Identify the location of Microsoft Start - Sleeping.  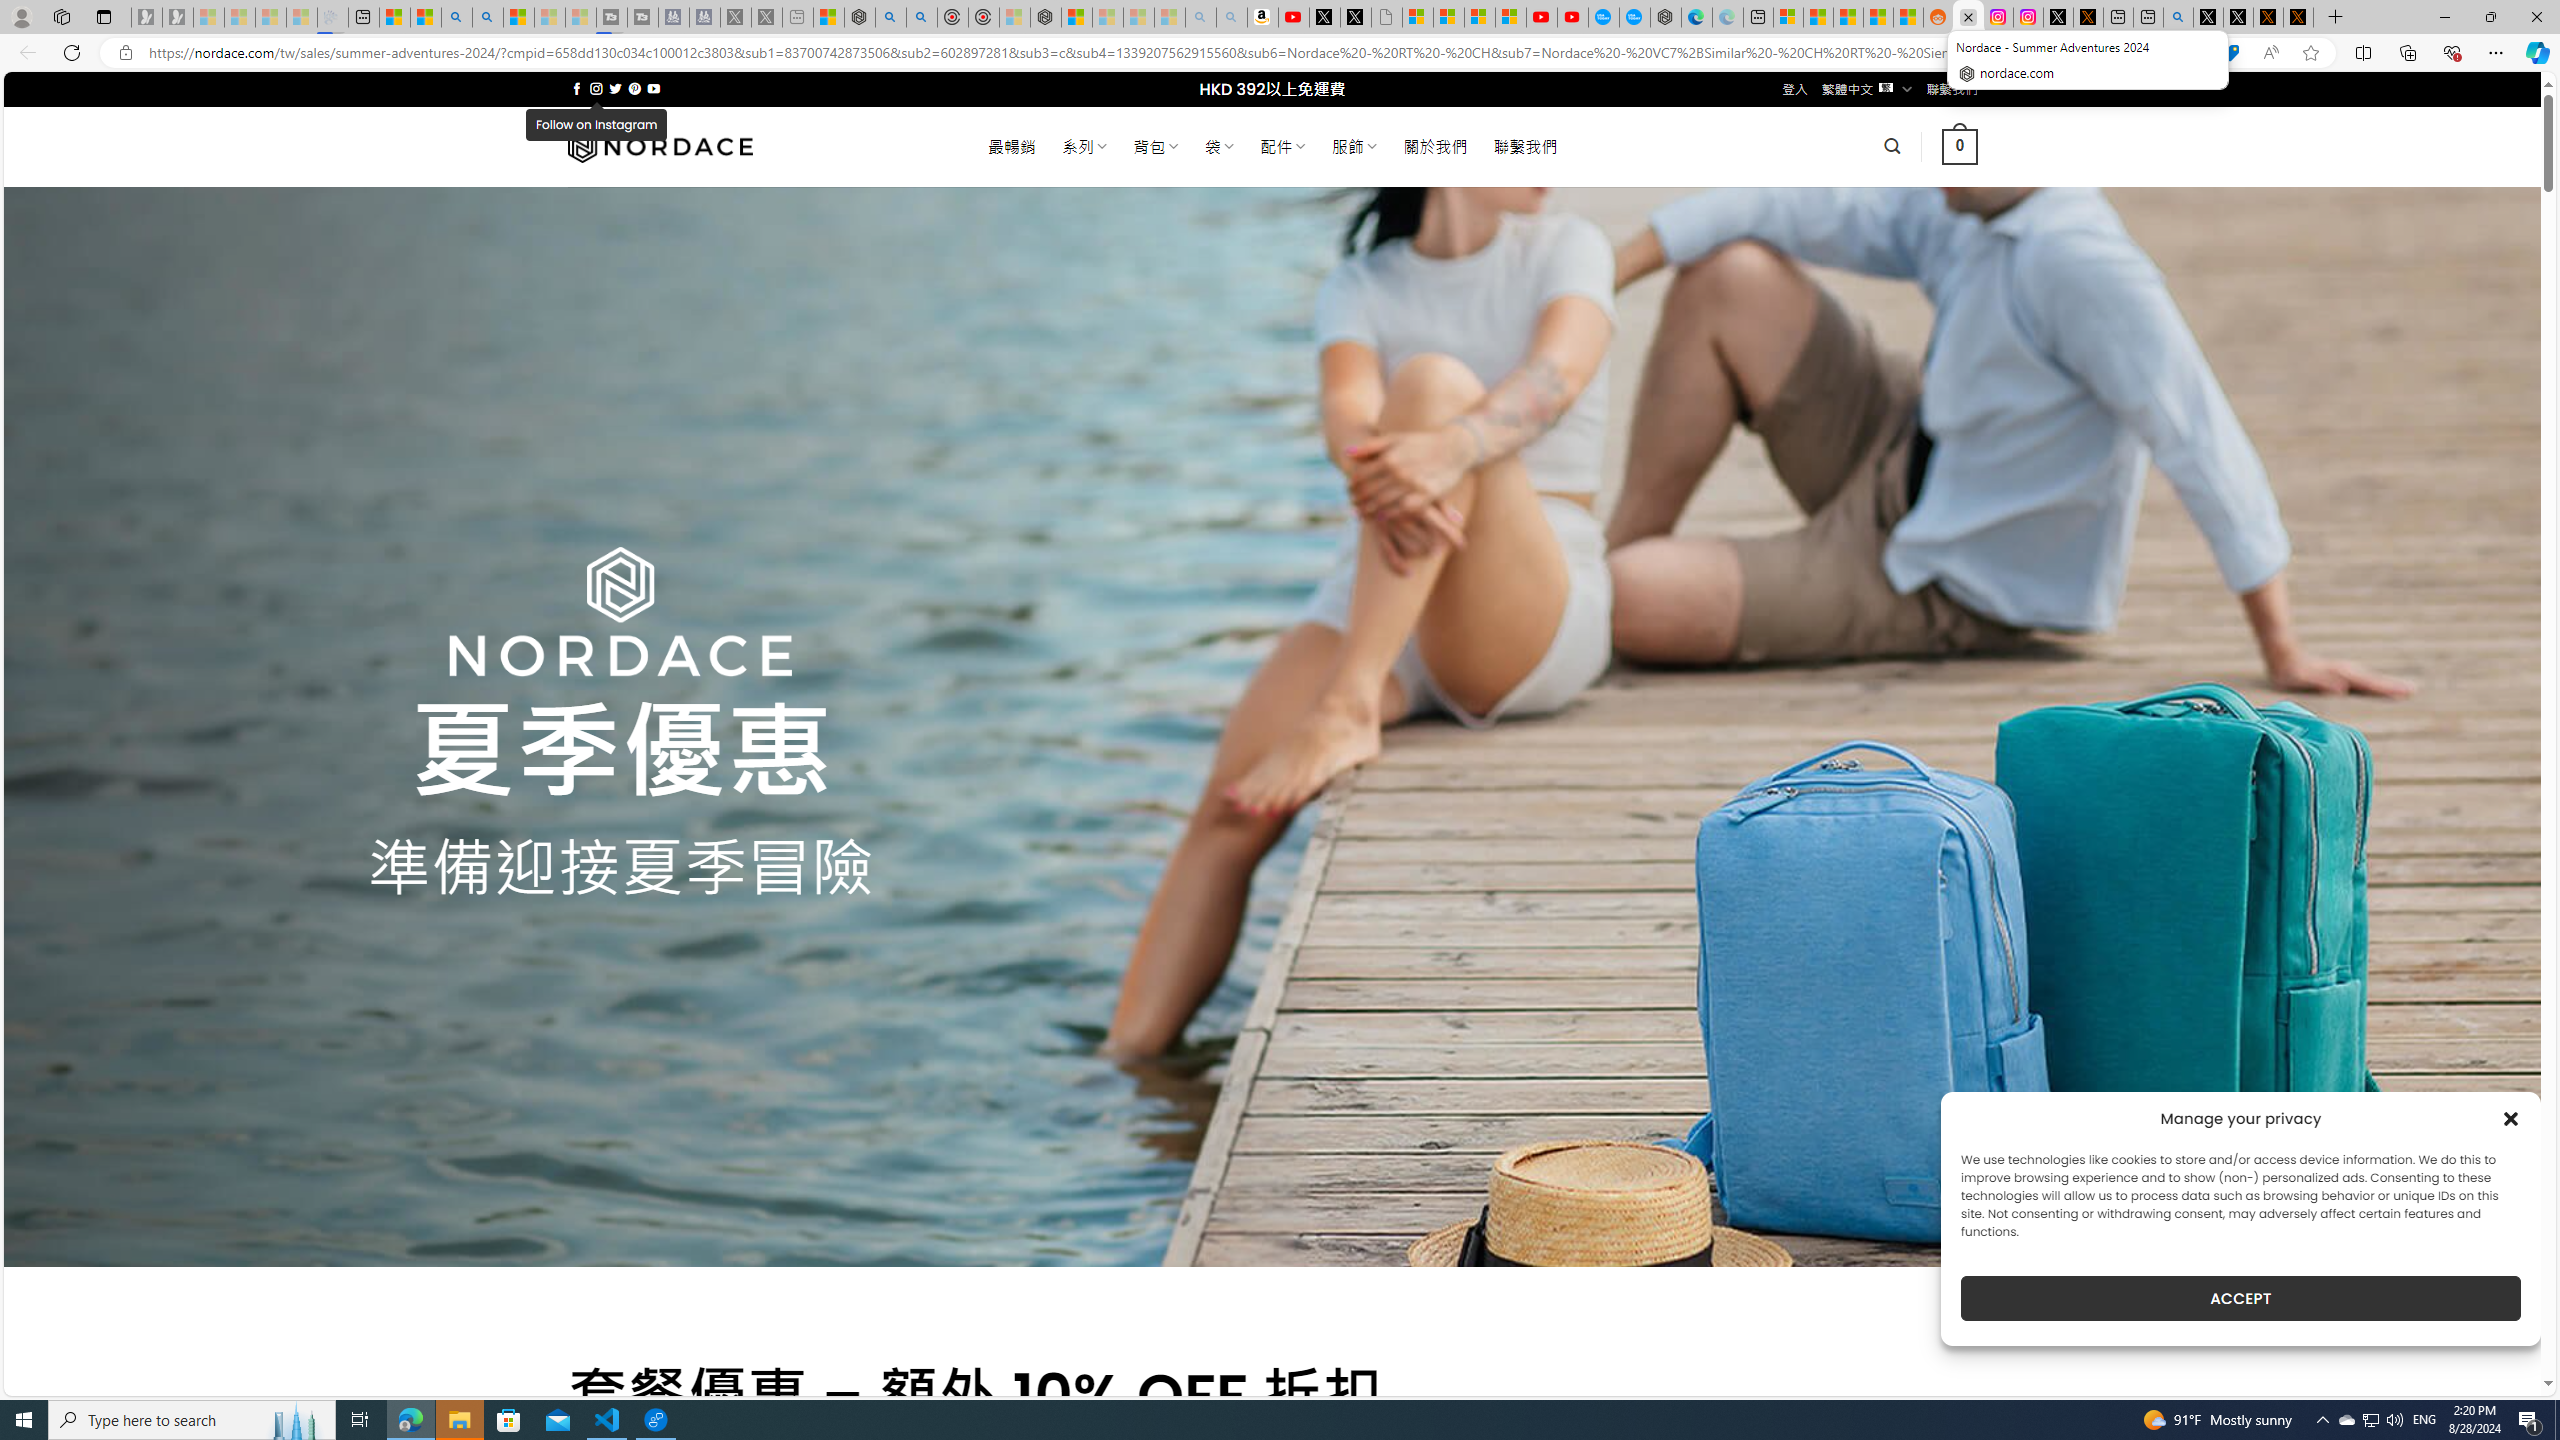
(548, 17).